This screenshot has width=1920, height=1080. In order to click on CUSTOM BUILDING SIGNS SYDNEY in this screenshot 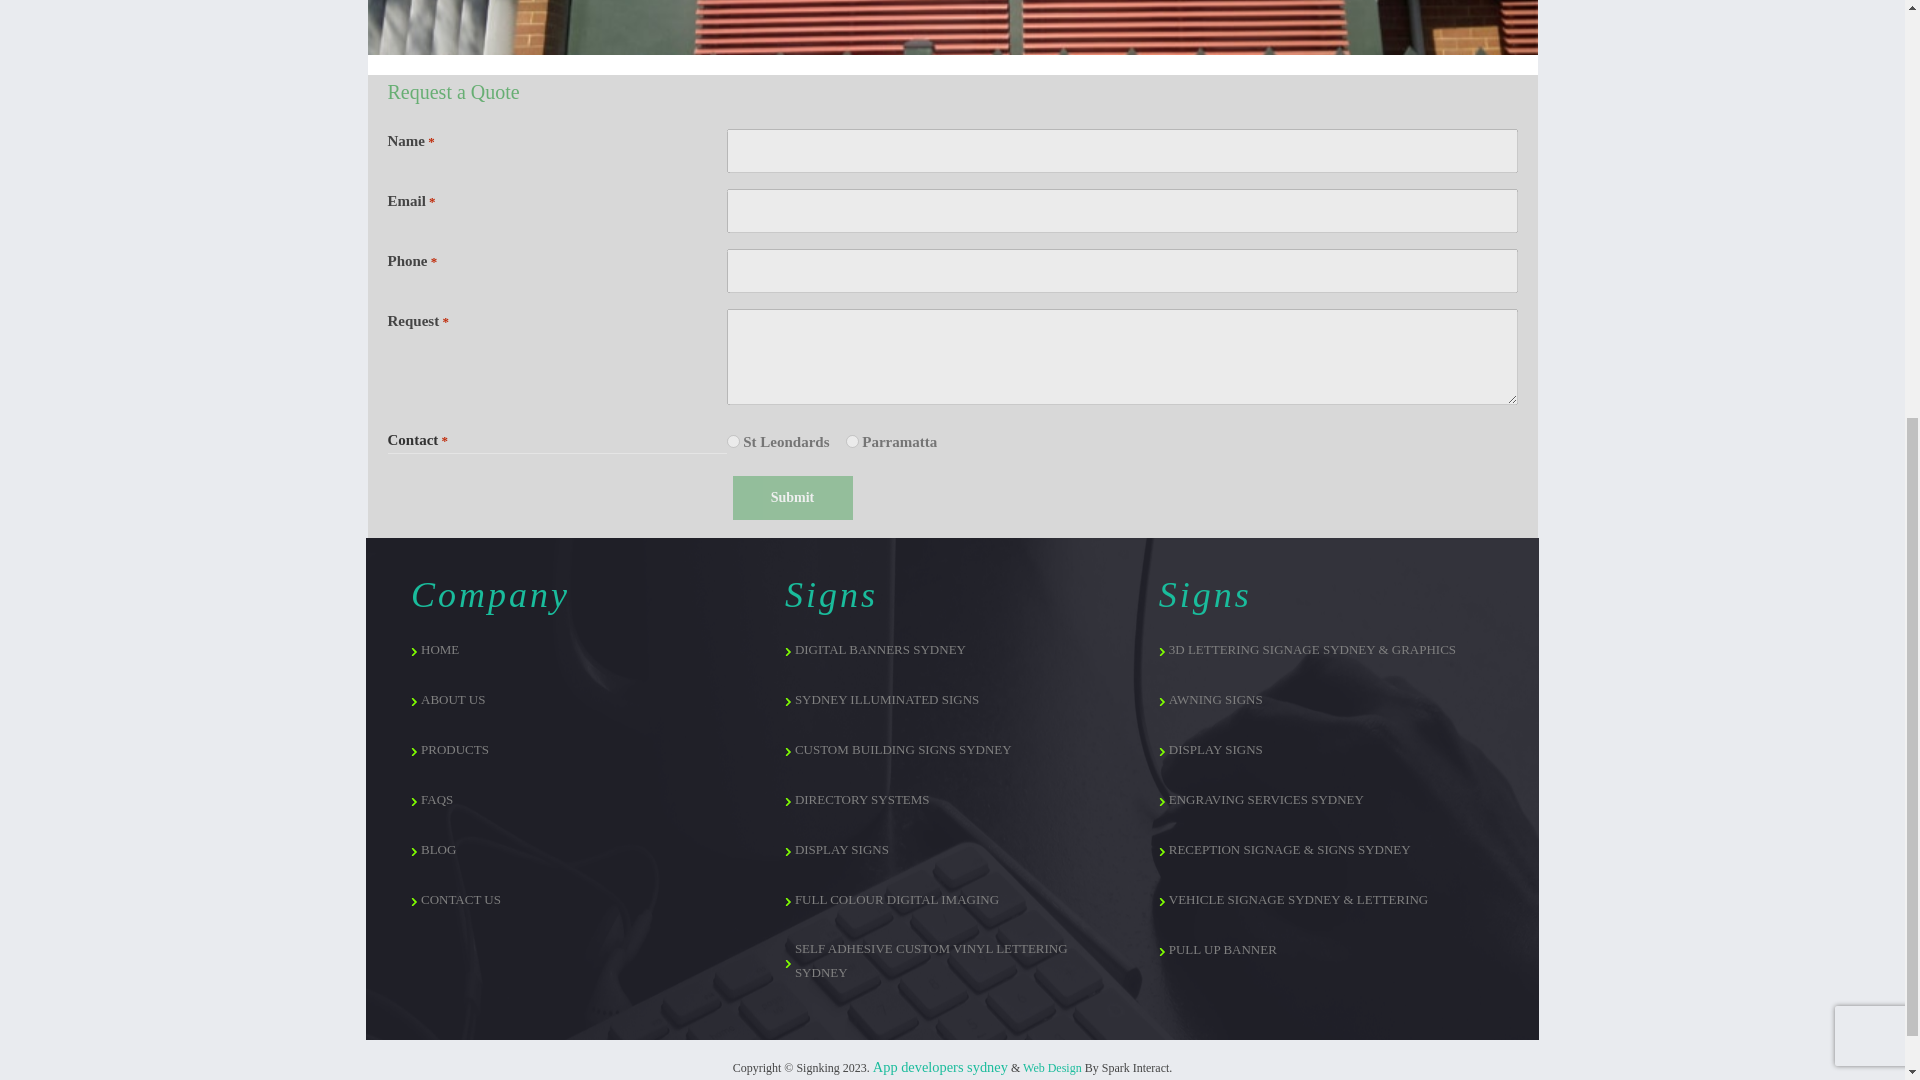, I will do `click(952, 750)`.